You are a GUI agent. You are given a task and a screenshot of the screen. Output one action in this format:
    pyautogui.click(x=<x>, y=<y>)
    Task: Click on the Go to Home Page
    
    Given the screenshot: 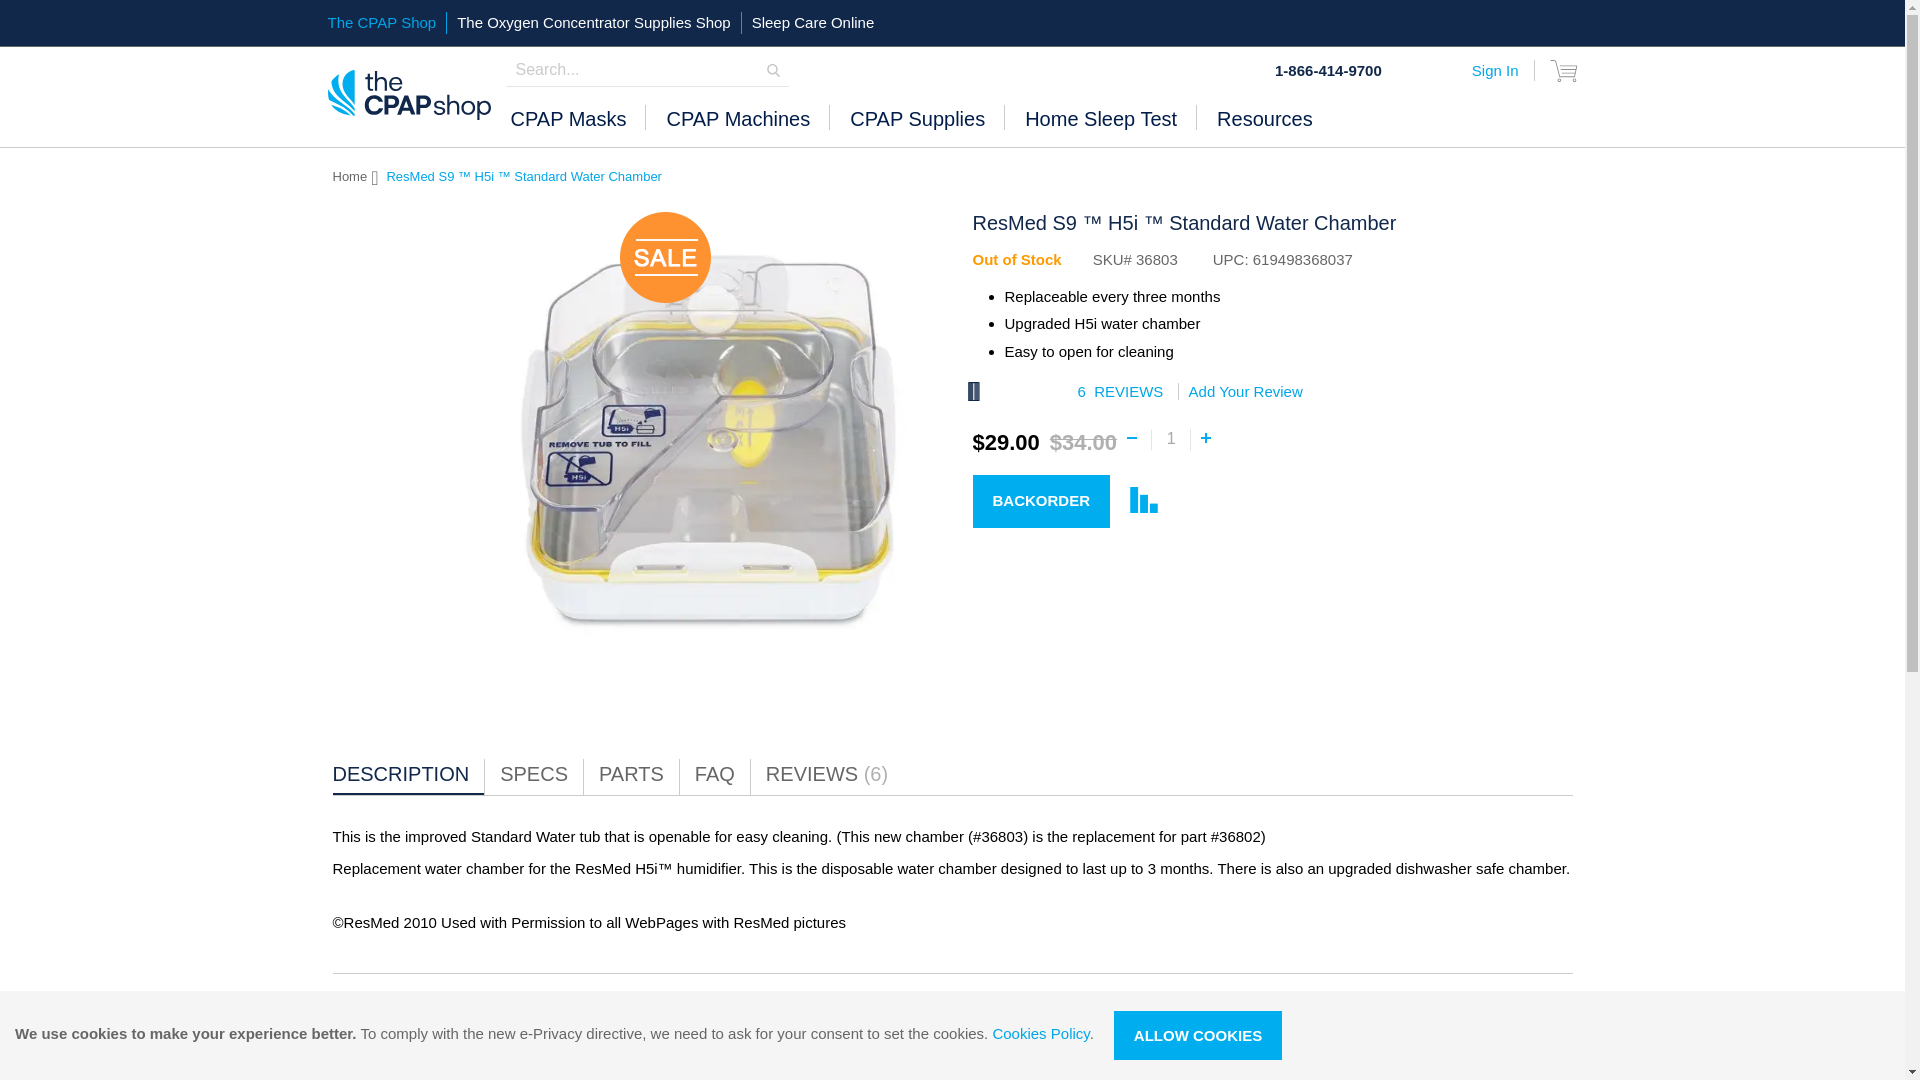 What is the action you would take?
    pyautogui.click(x=349, y=176)
    